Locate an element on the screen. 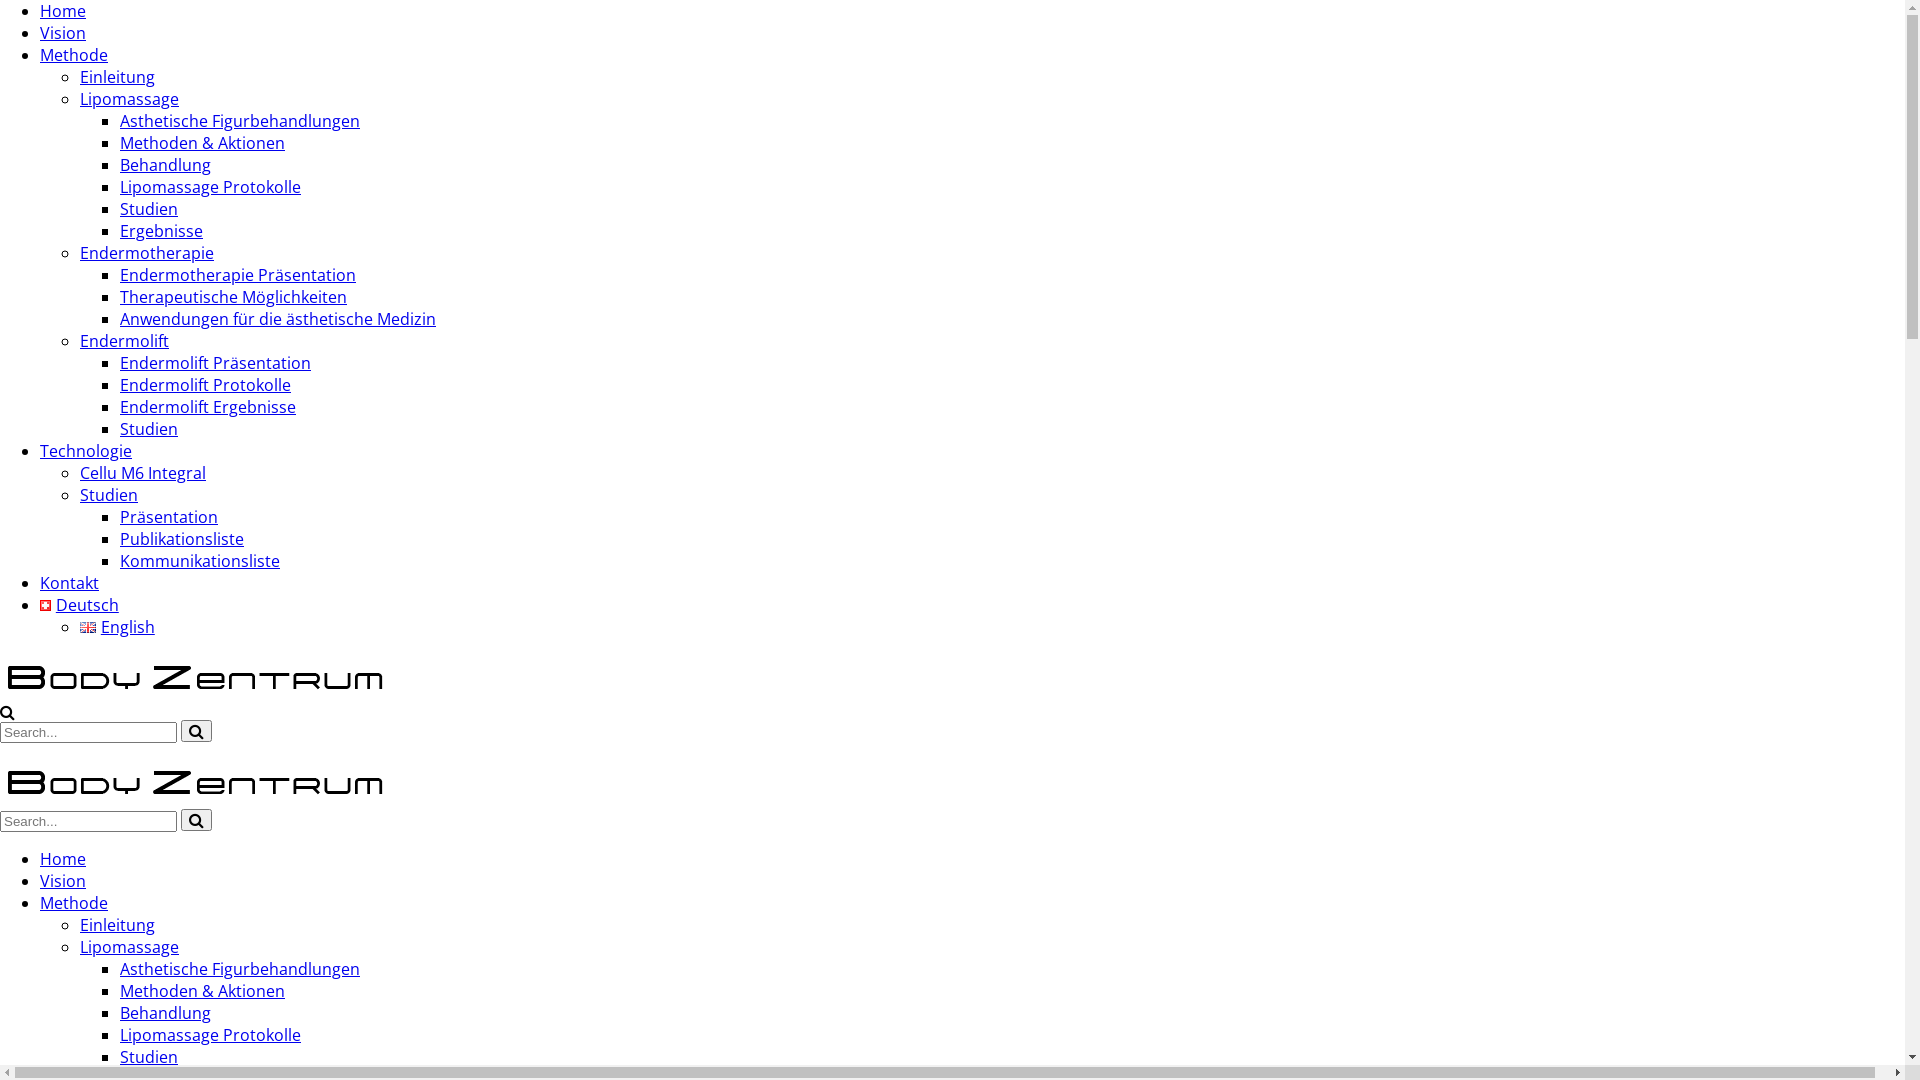 This screenshot has height=1080, width=1920. Studien is located at coordinates (109, 495).